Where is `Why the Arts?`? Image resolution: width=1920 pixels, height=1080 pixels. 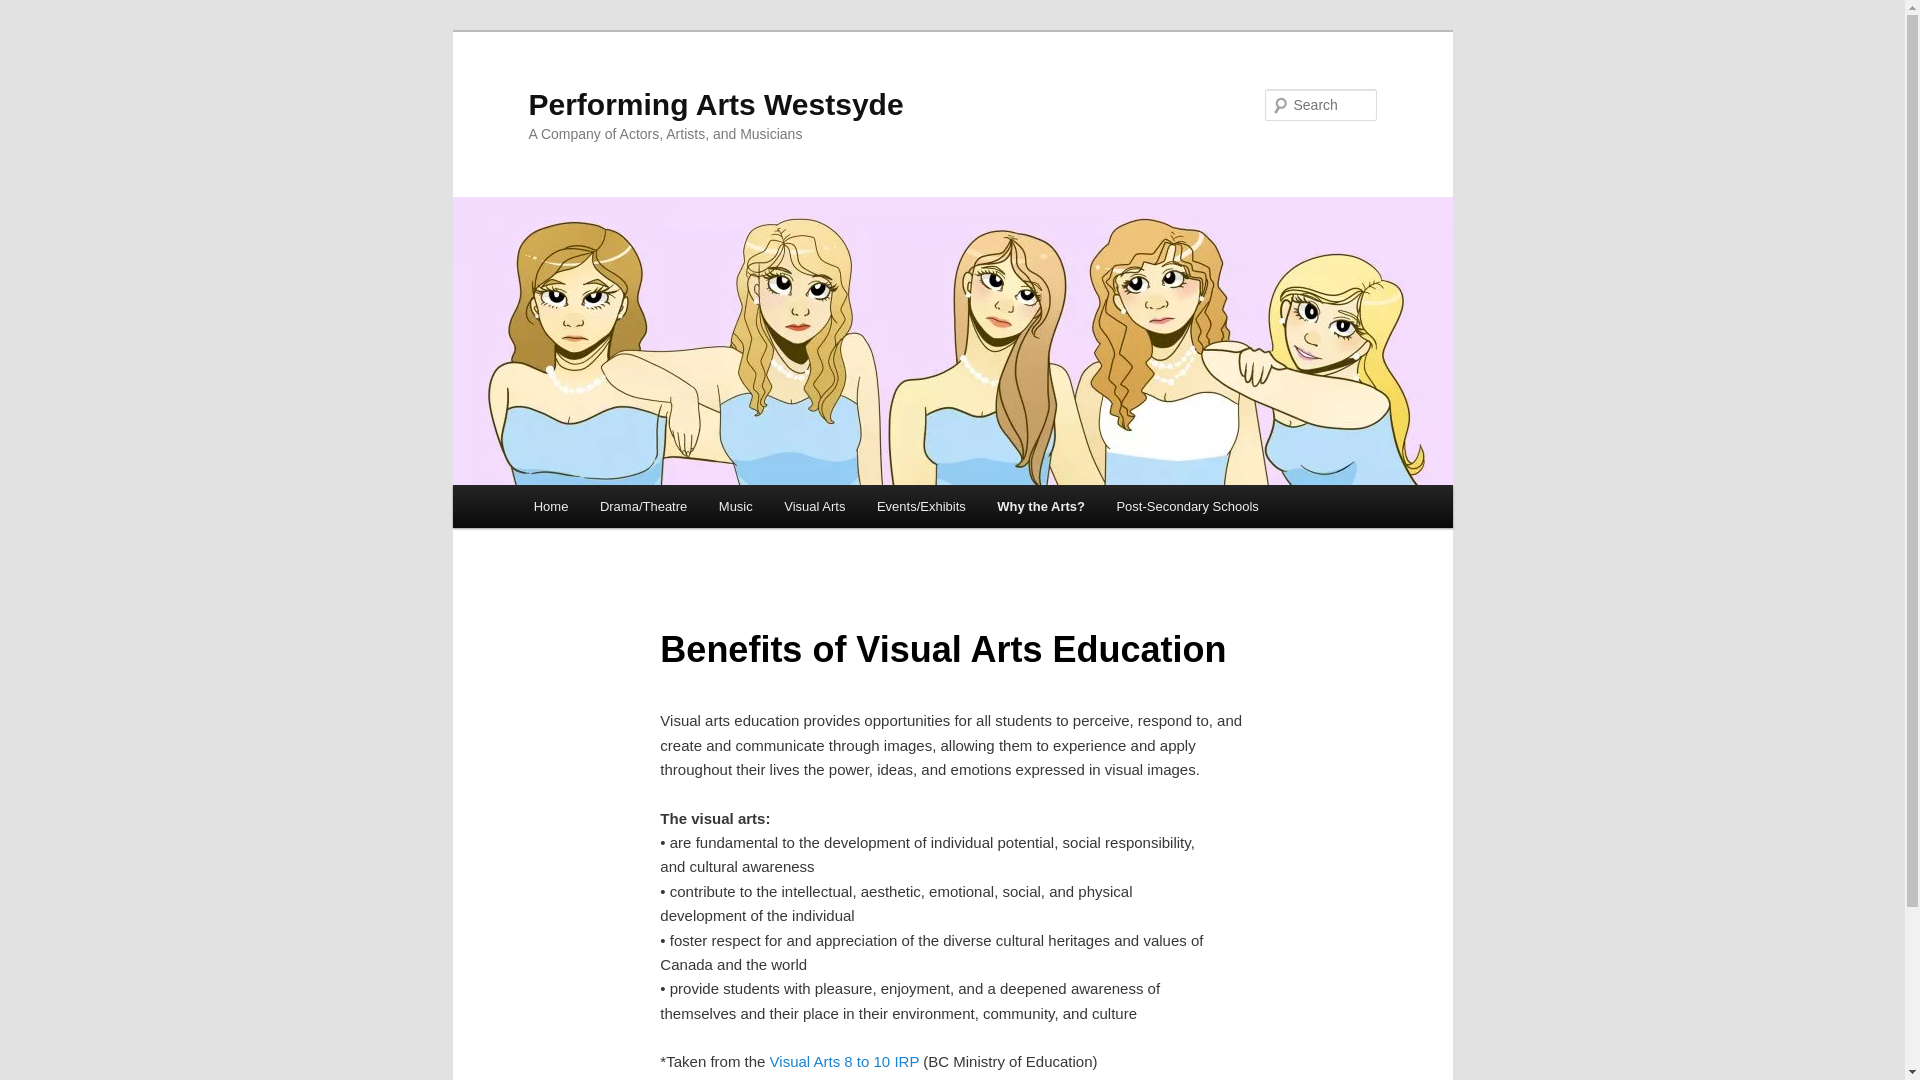 Why the Arts? is located at coordinates (1042, 506).